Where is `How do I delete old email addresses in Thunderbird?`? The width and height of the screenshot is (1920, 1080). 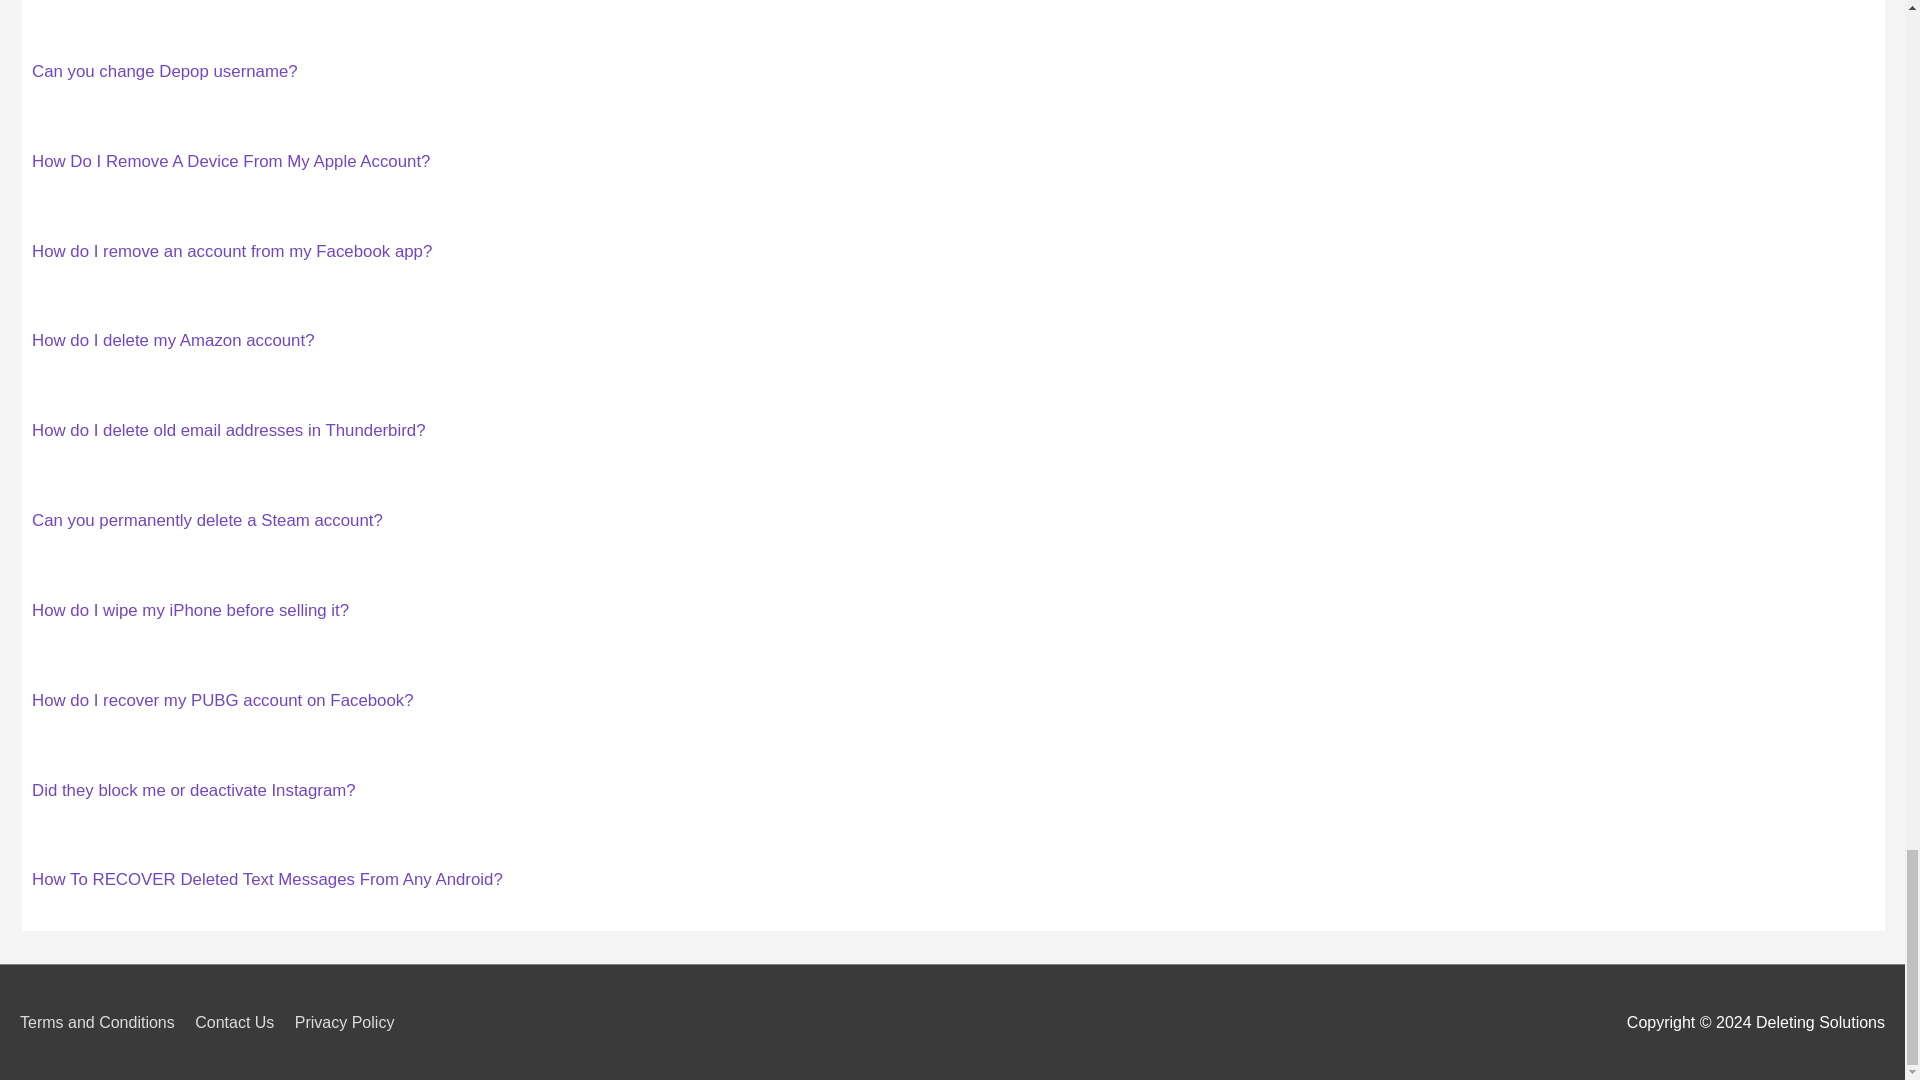
How do I delete old email addresses in Thunderbird? is located at coordinates (229, 430).